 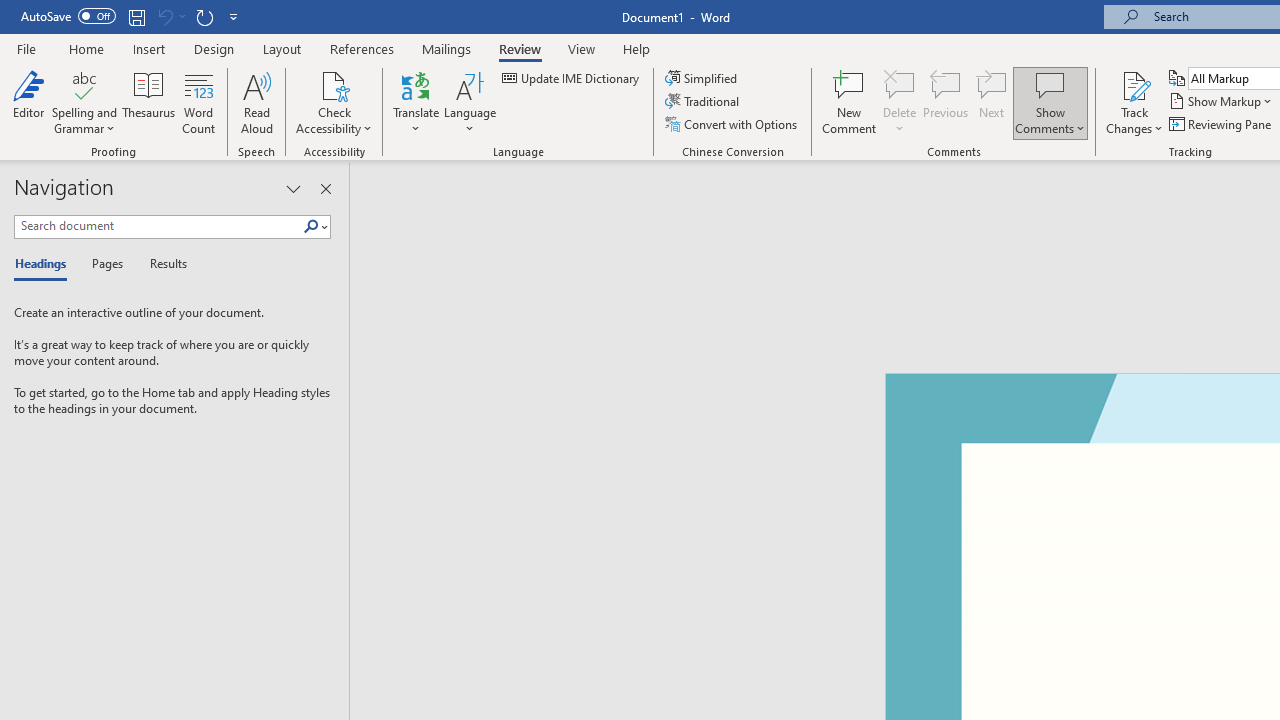 What do you see at coordinates (572, 78) in the screenshot?
I see `Update IME Dictionary...` at bounding box center [572, 78].